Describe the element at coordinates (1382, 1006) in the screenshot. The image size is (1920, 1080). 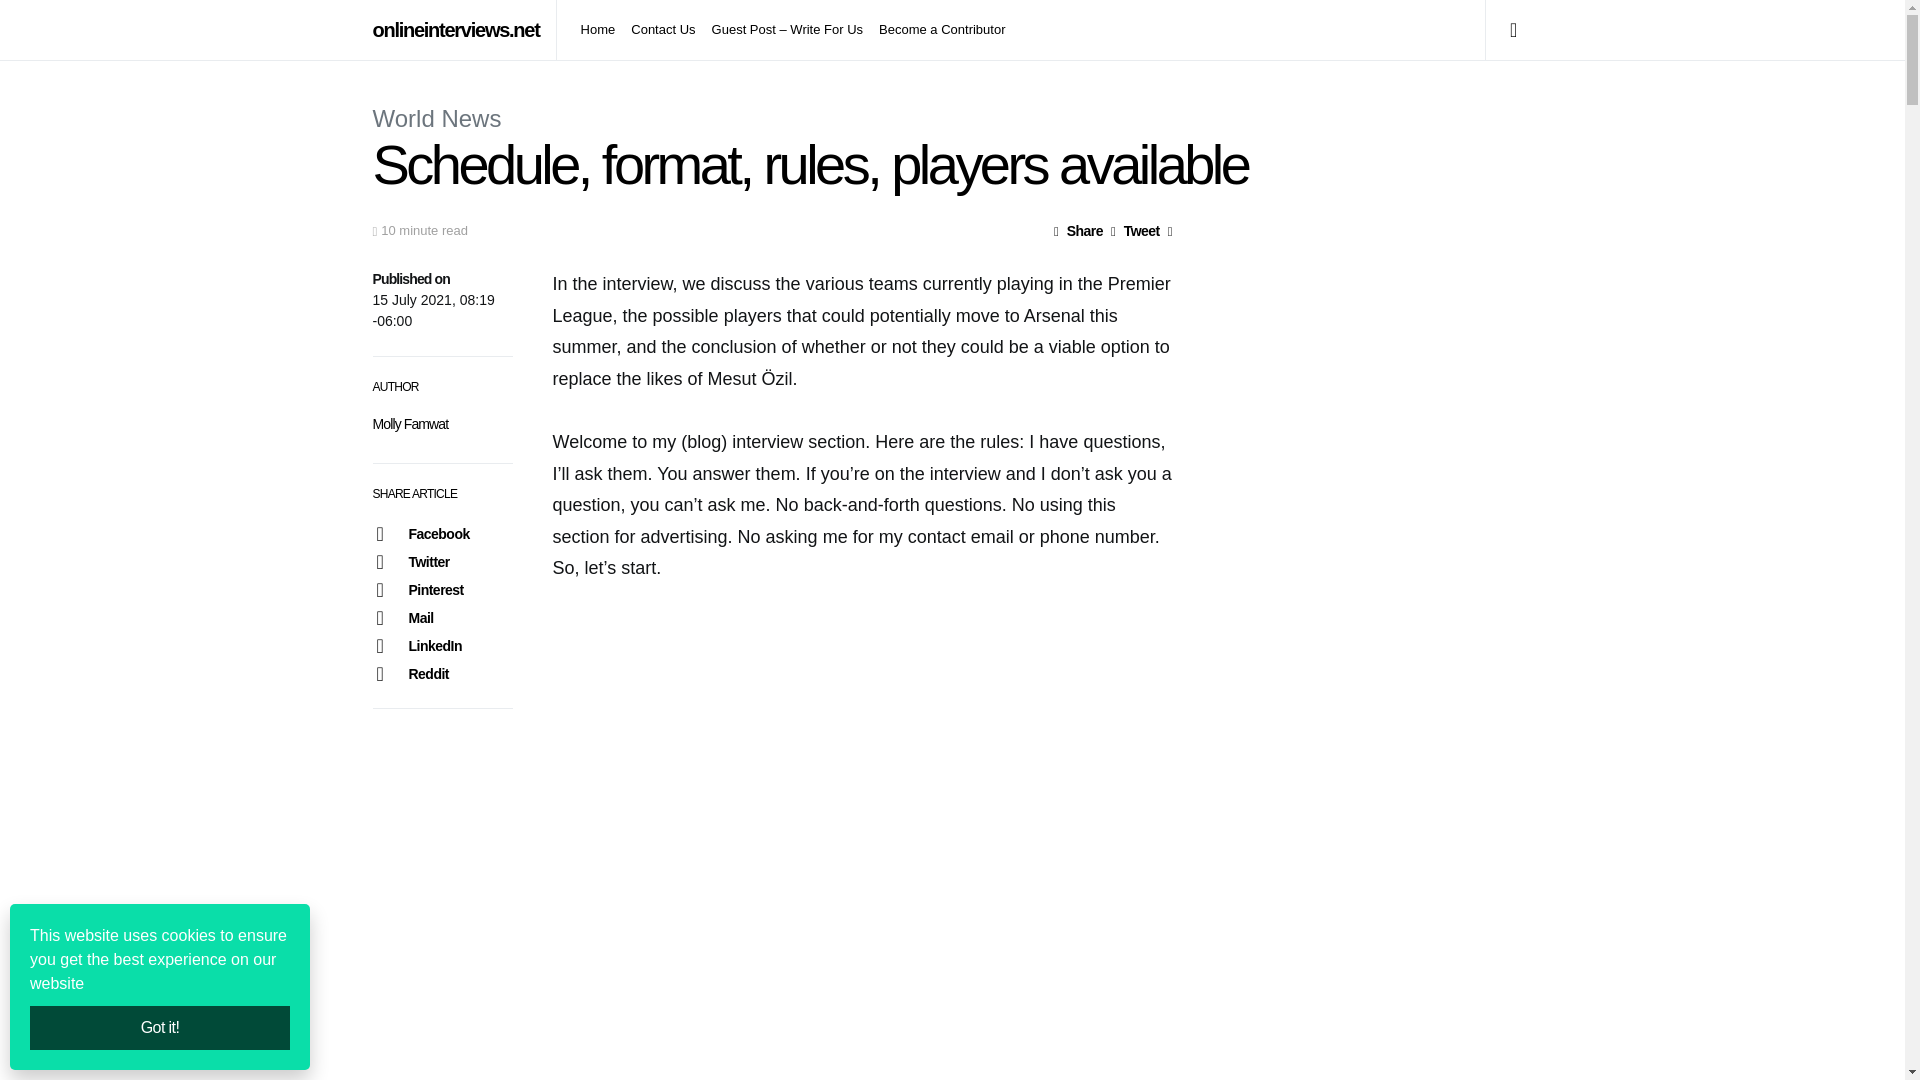
I see `Advertisement` at that location.